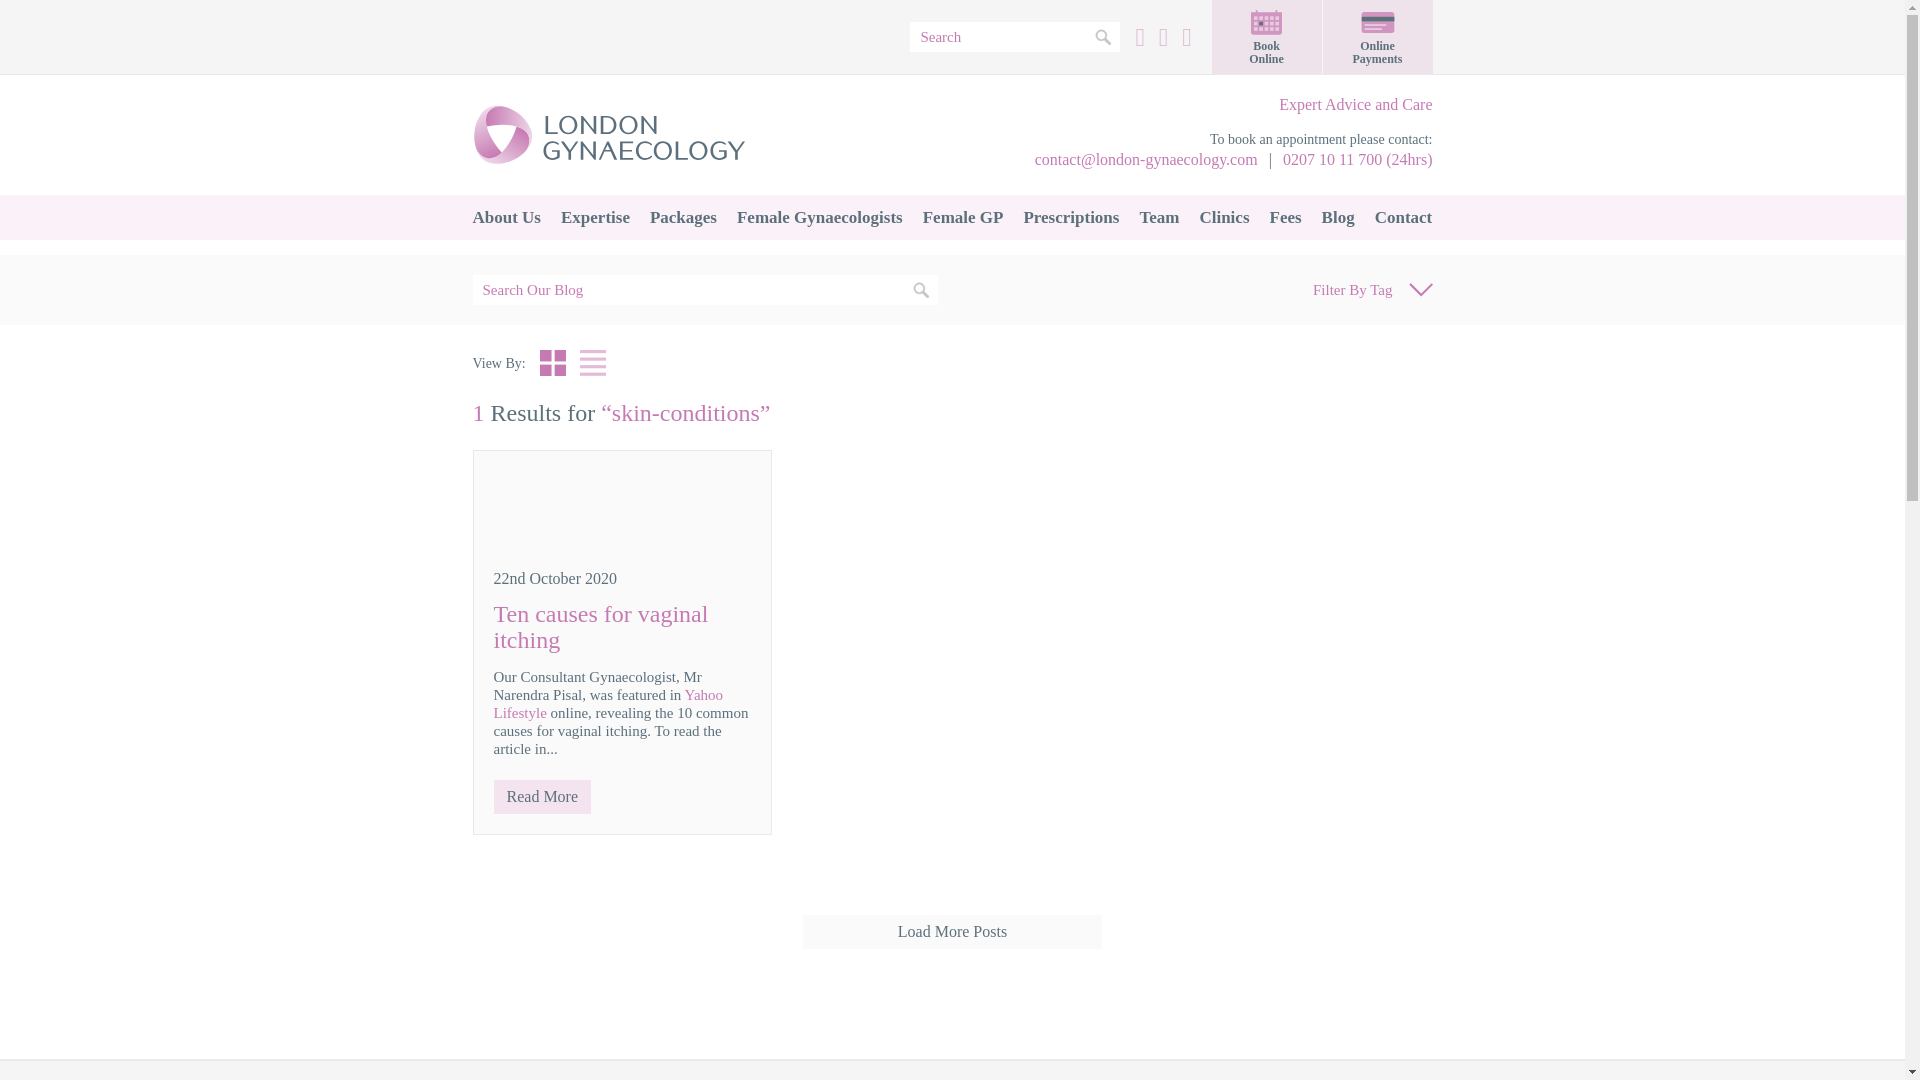 This screenshot has width=1920, height=1080. Describe the element at coordinates (1377, 37) in the screenshot. I see `Online Payments` at that location.